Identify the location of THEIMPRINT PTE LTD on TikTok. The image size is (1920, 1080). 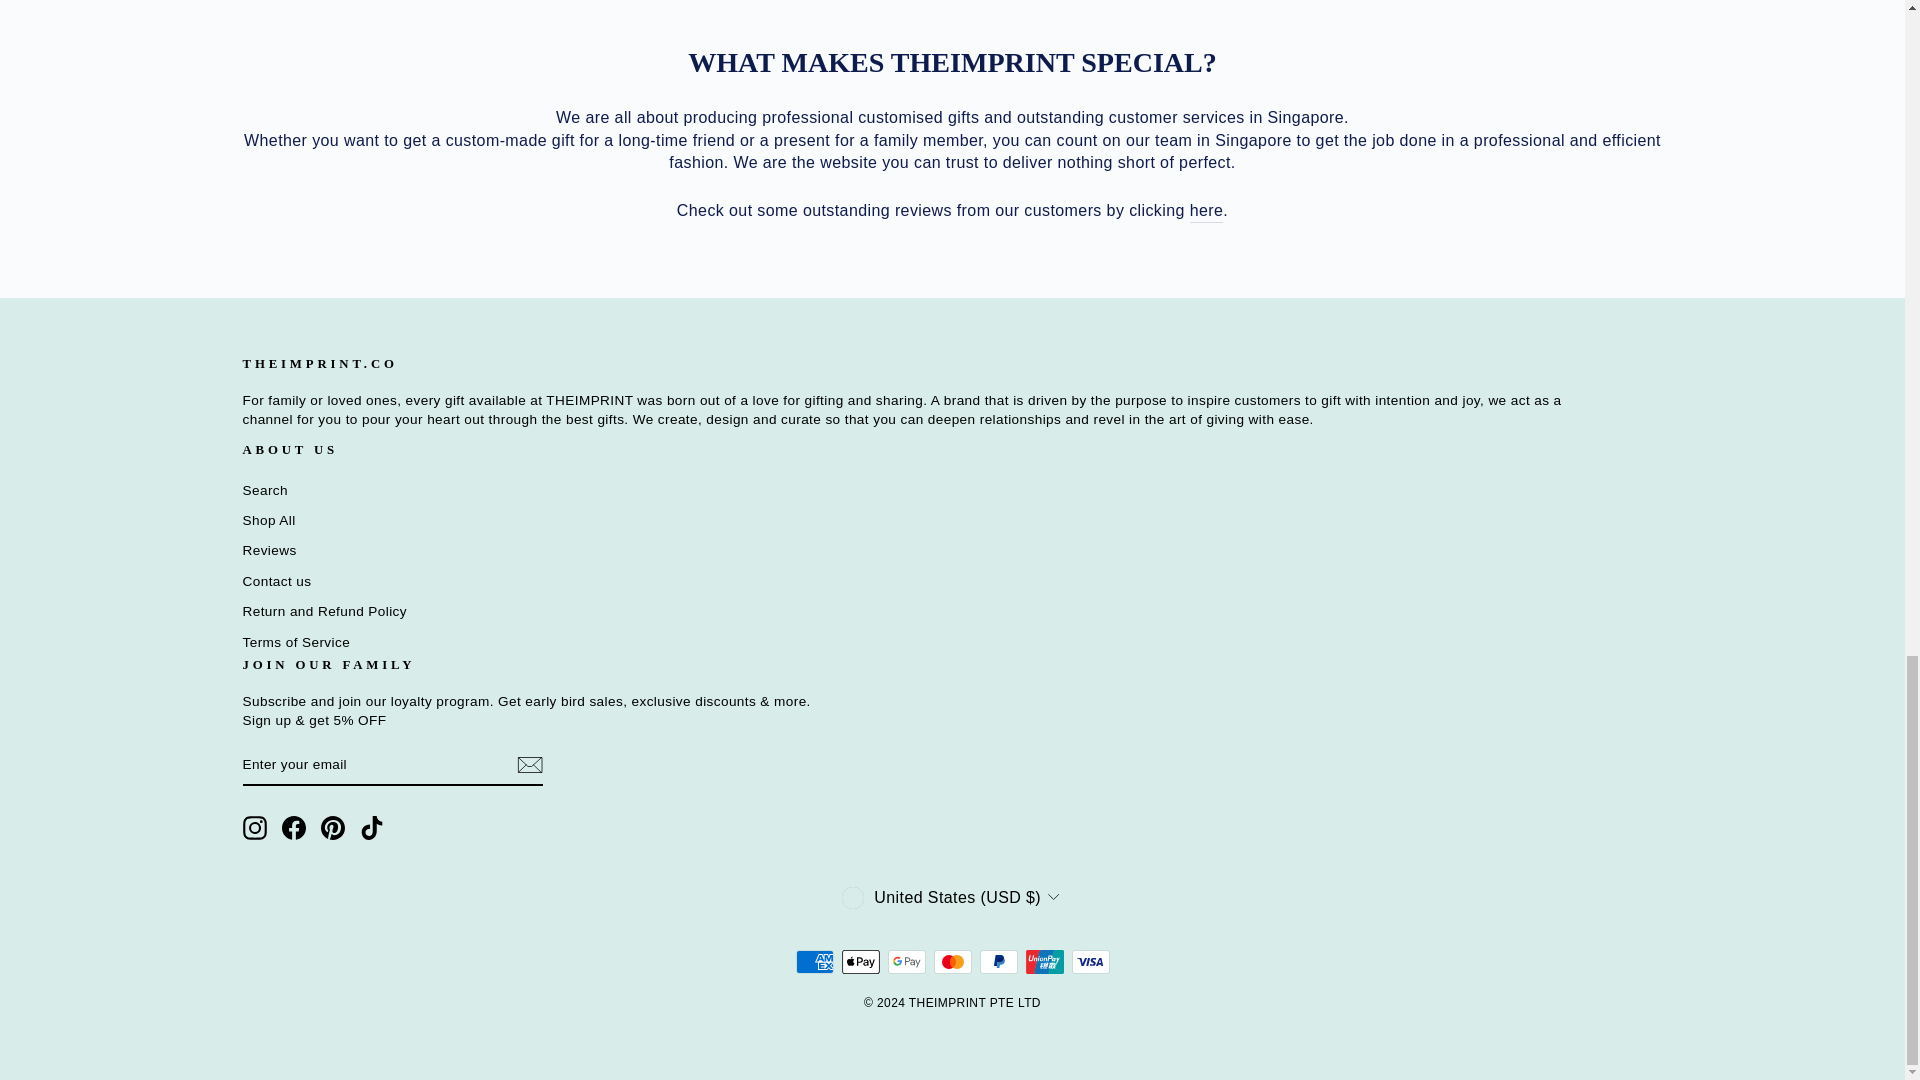
(372, 828).